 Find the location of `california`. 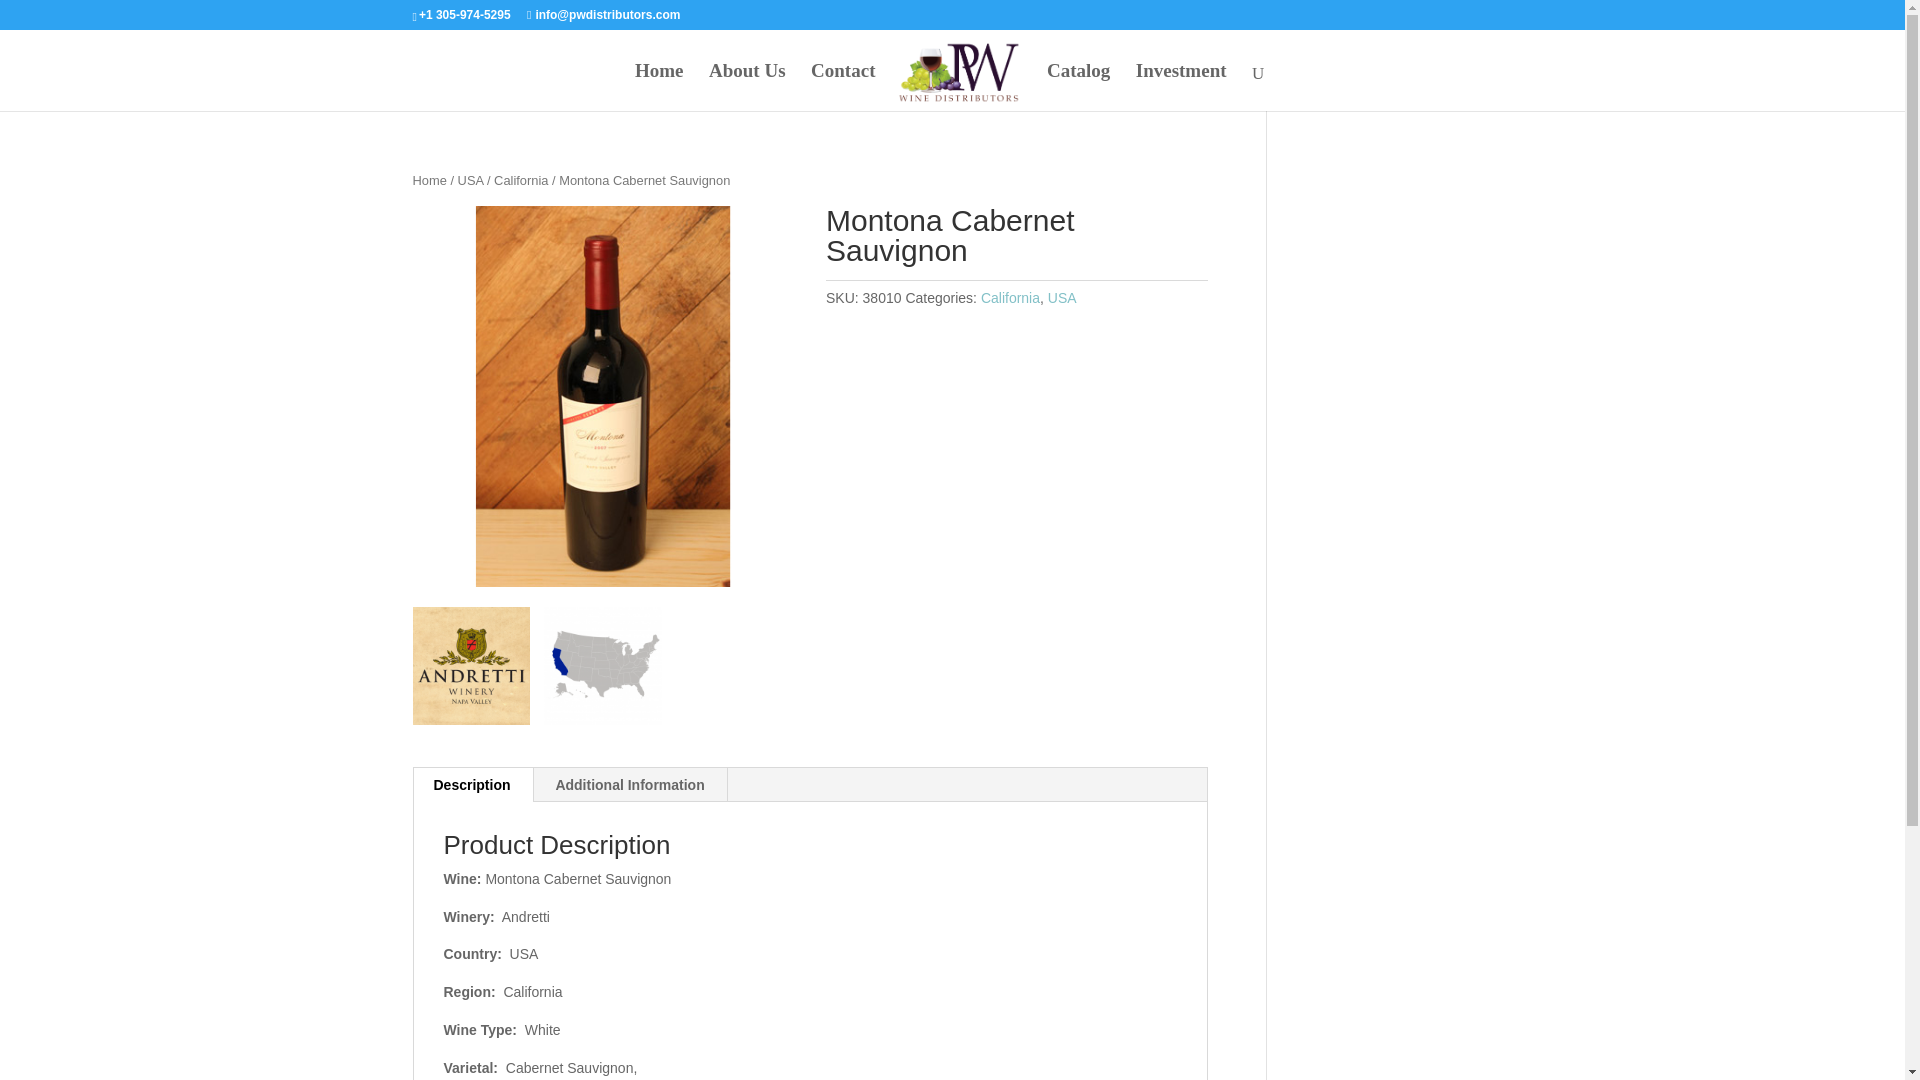

california is located at coordinates (602, 664).